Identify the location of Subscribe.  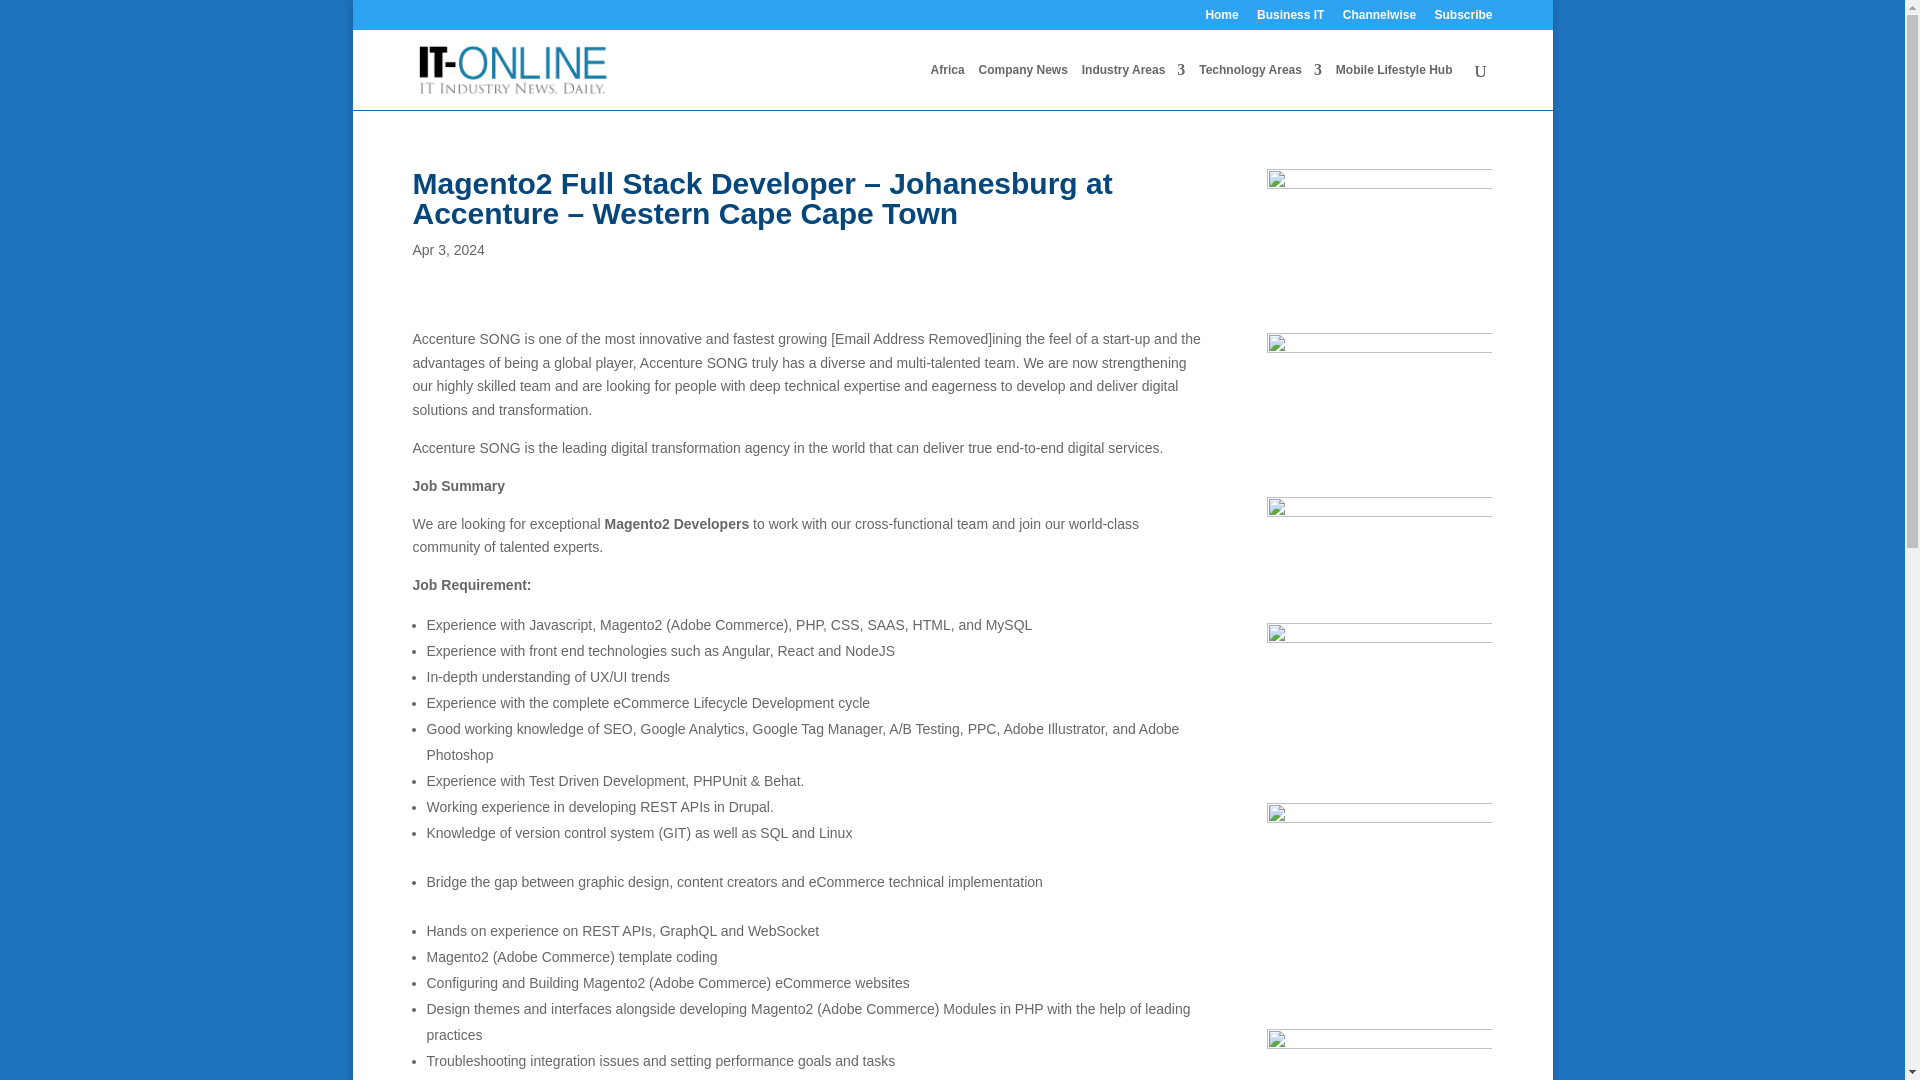
(1462, 19).